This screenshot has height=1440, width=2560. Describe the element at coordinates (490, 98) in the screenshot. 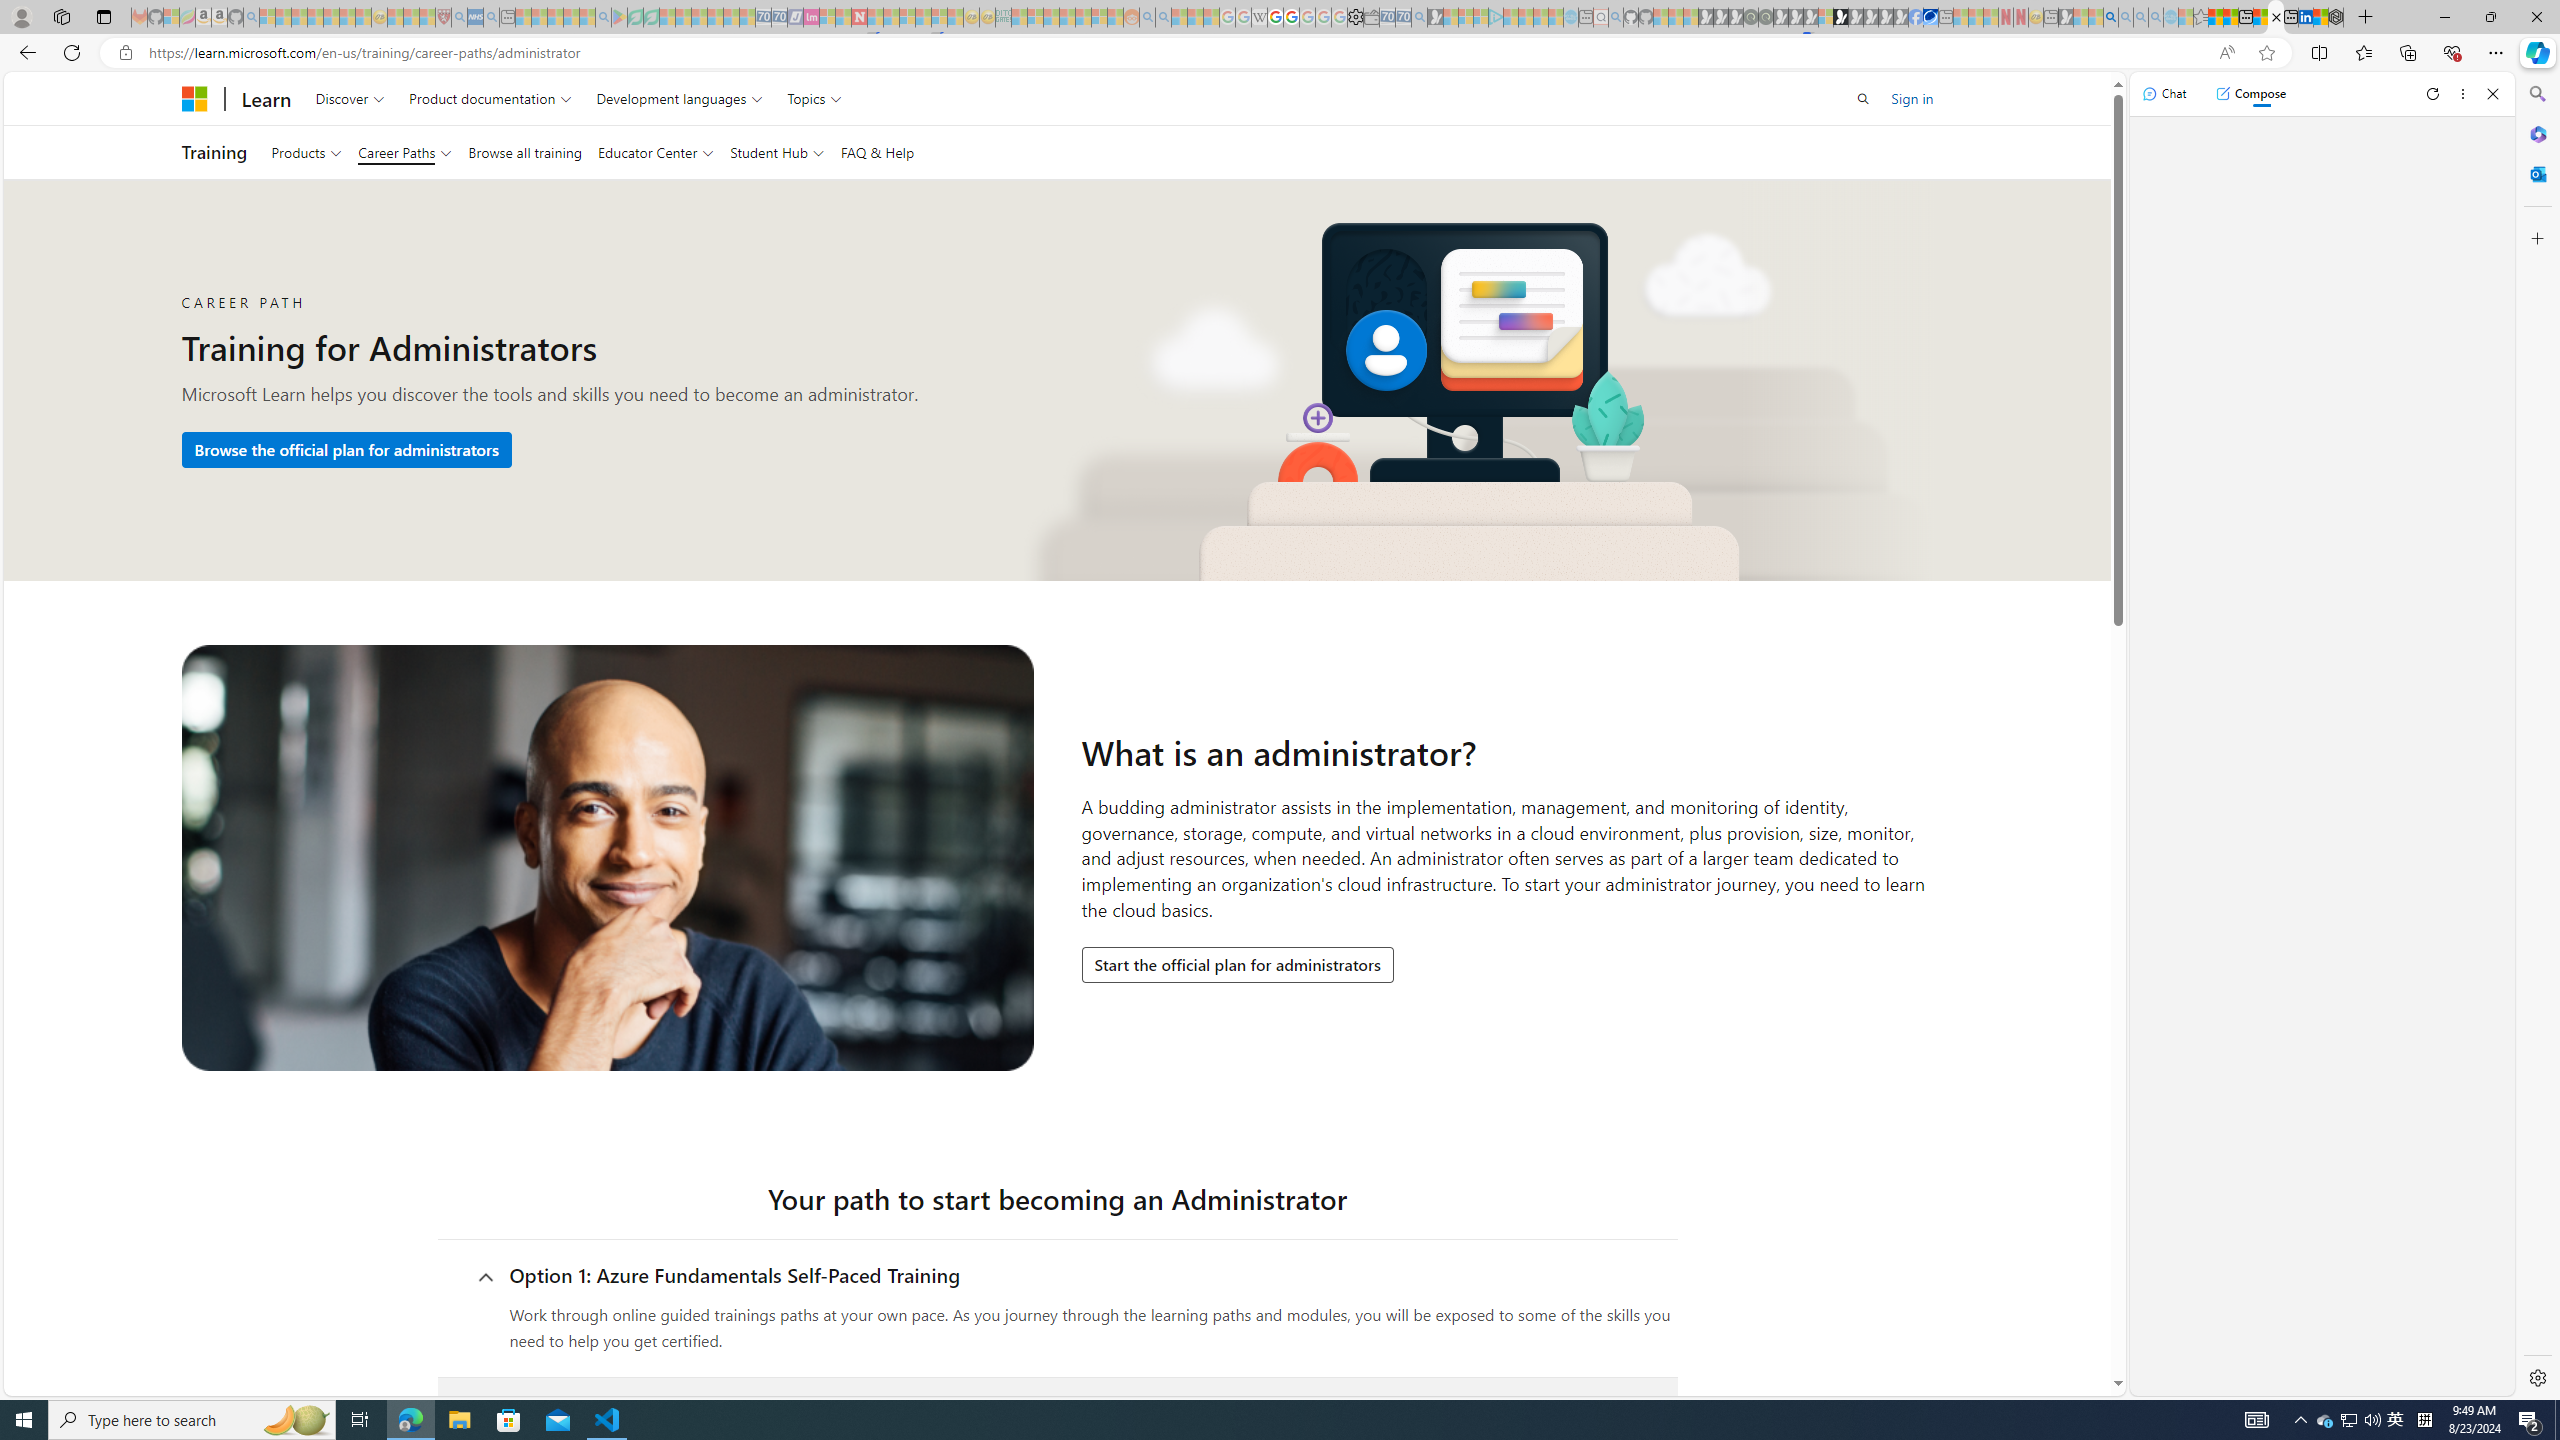

I see `Product documentation` at that location.